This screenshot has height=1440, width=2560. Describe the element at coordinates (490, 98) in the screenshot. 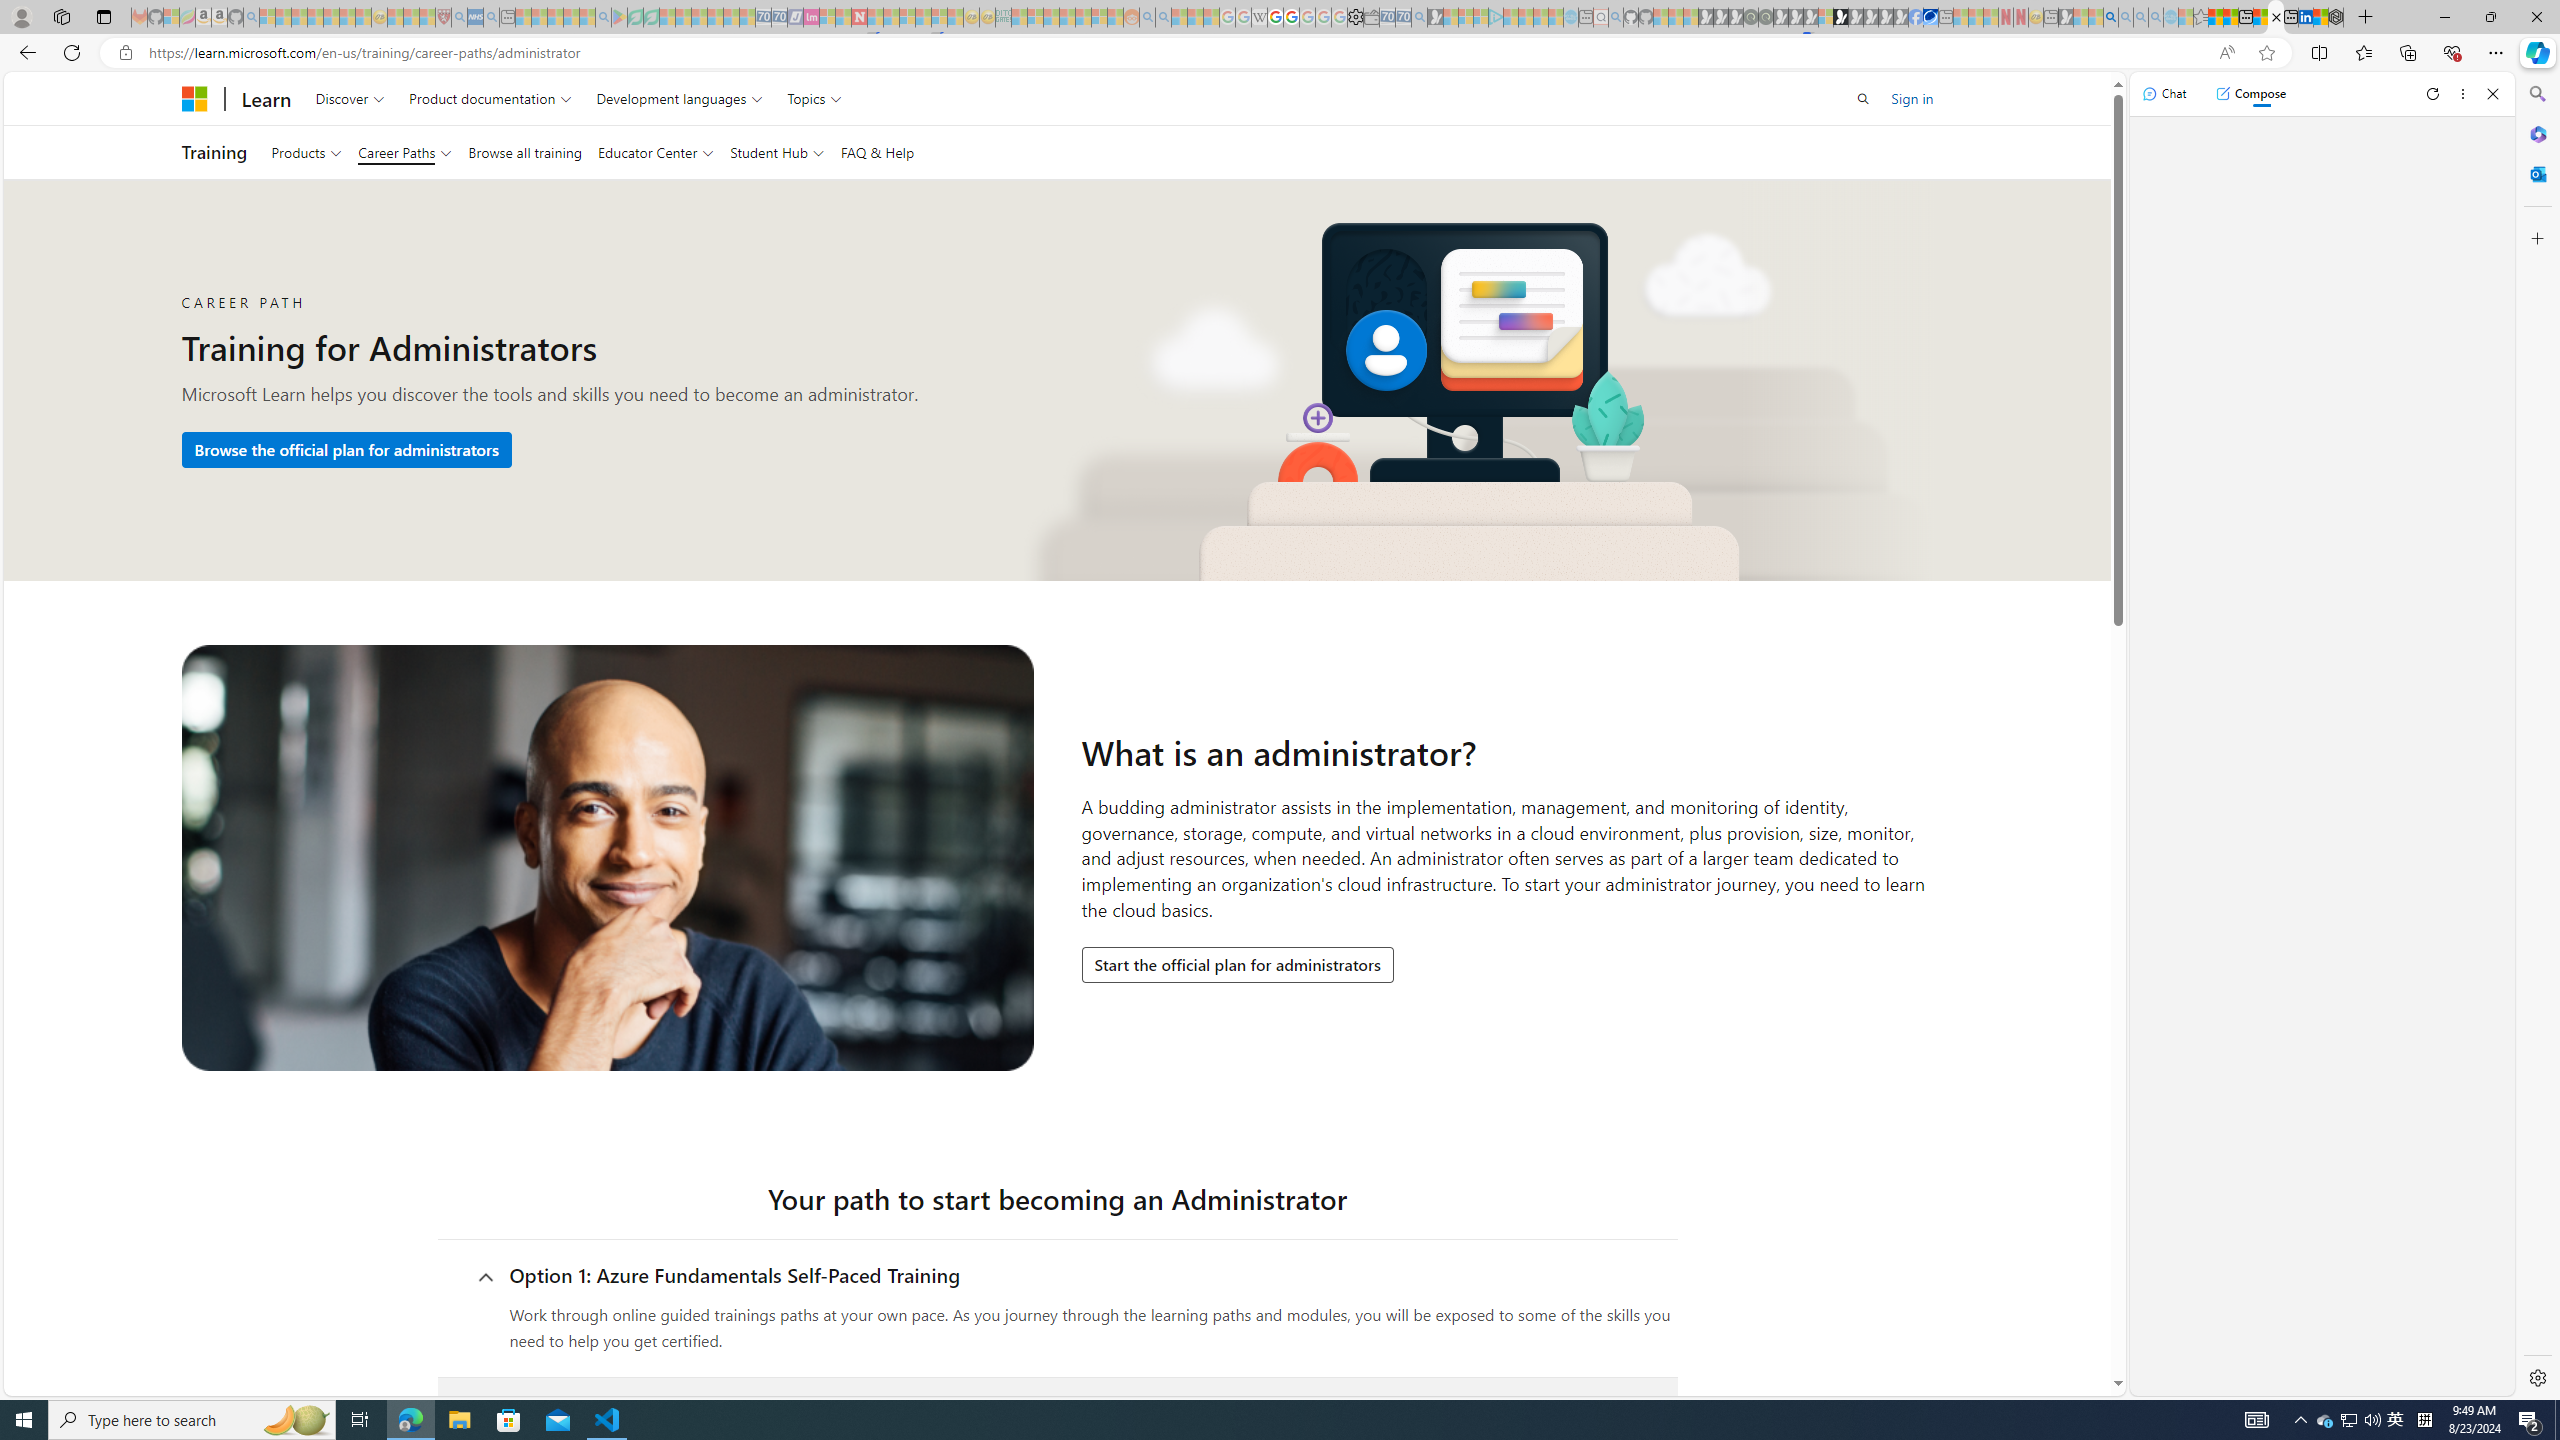

I see `Product documentation` at that location.